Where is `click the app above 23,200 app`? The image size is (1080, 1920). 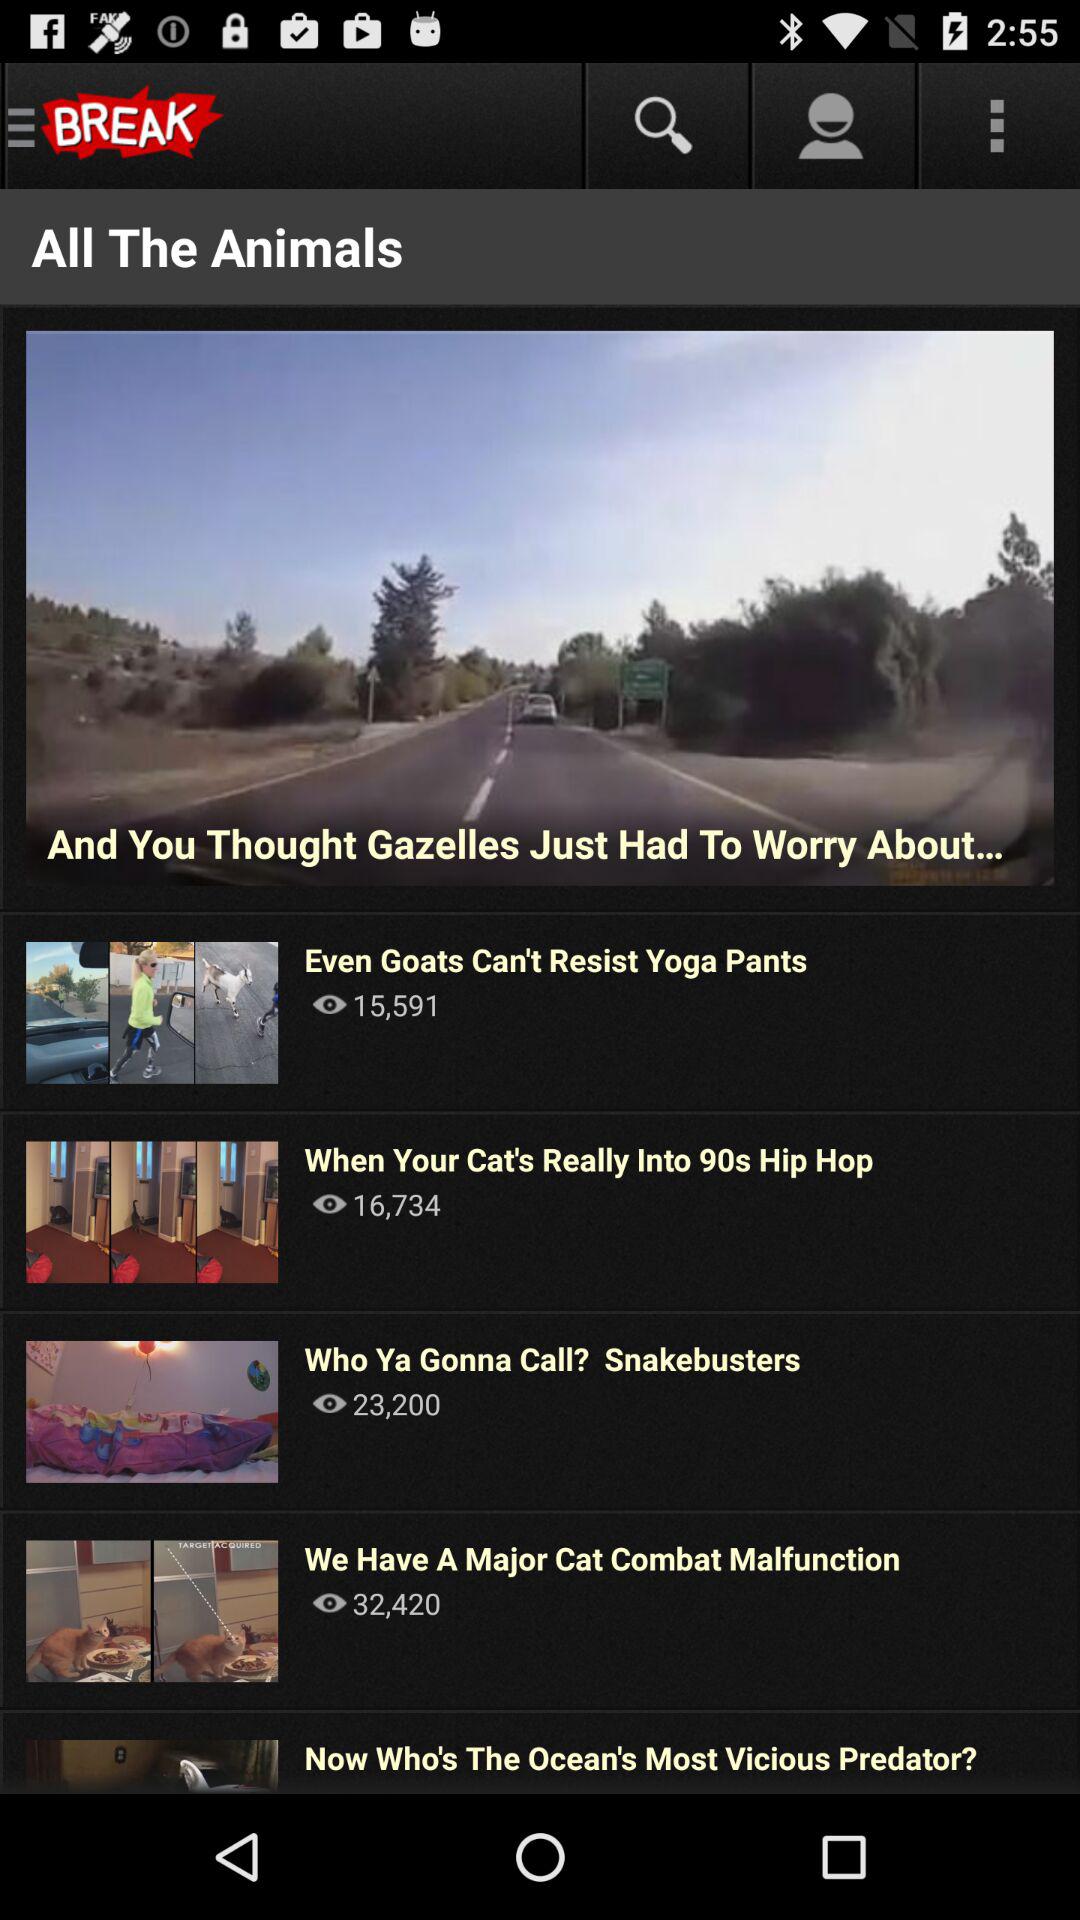 click the app above 23,200 app is located at coordinates (552, 1358).